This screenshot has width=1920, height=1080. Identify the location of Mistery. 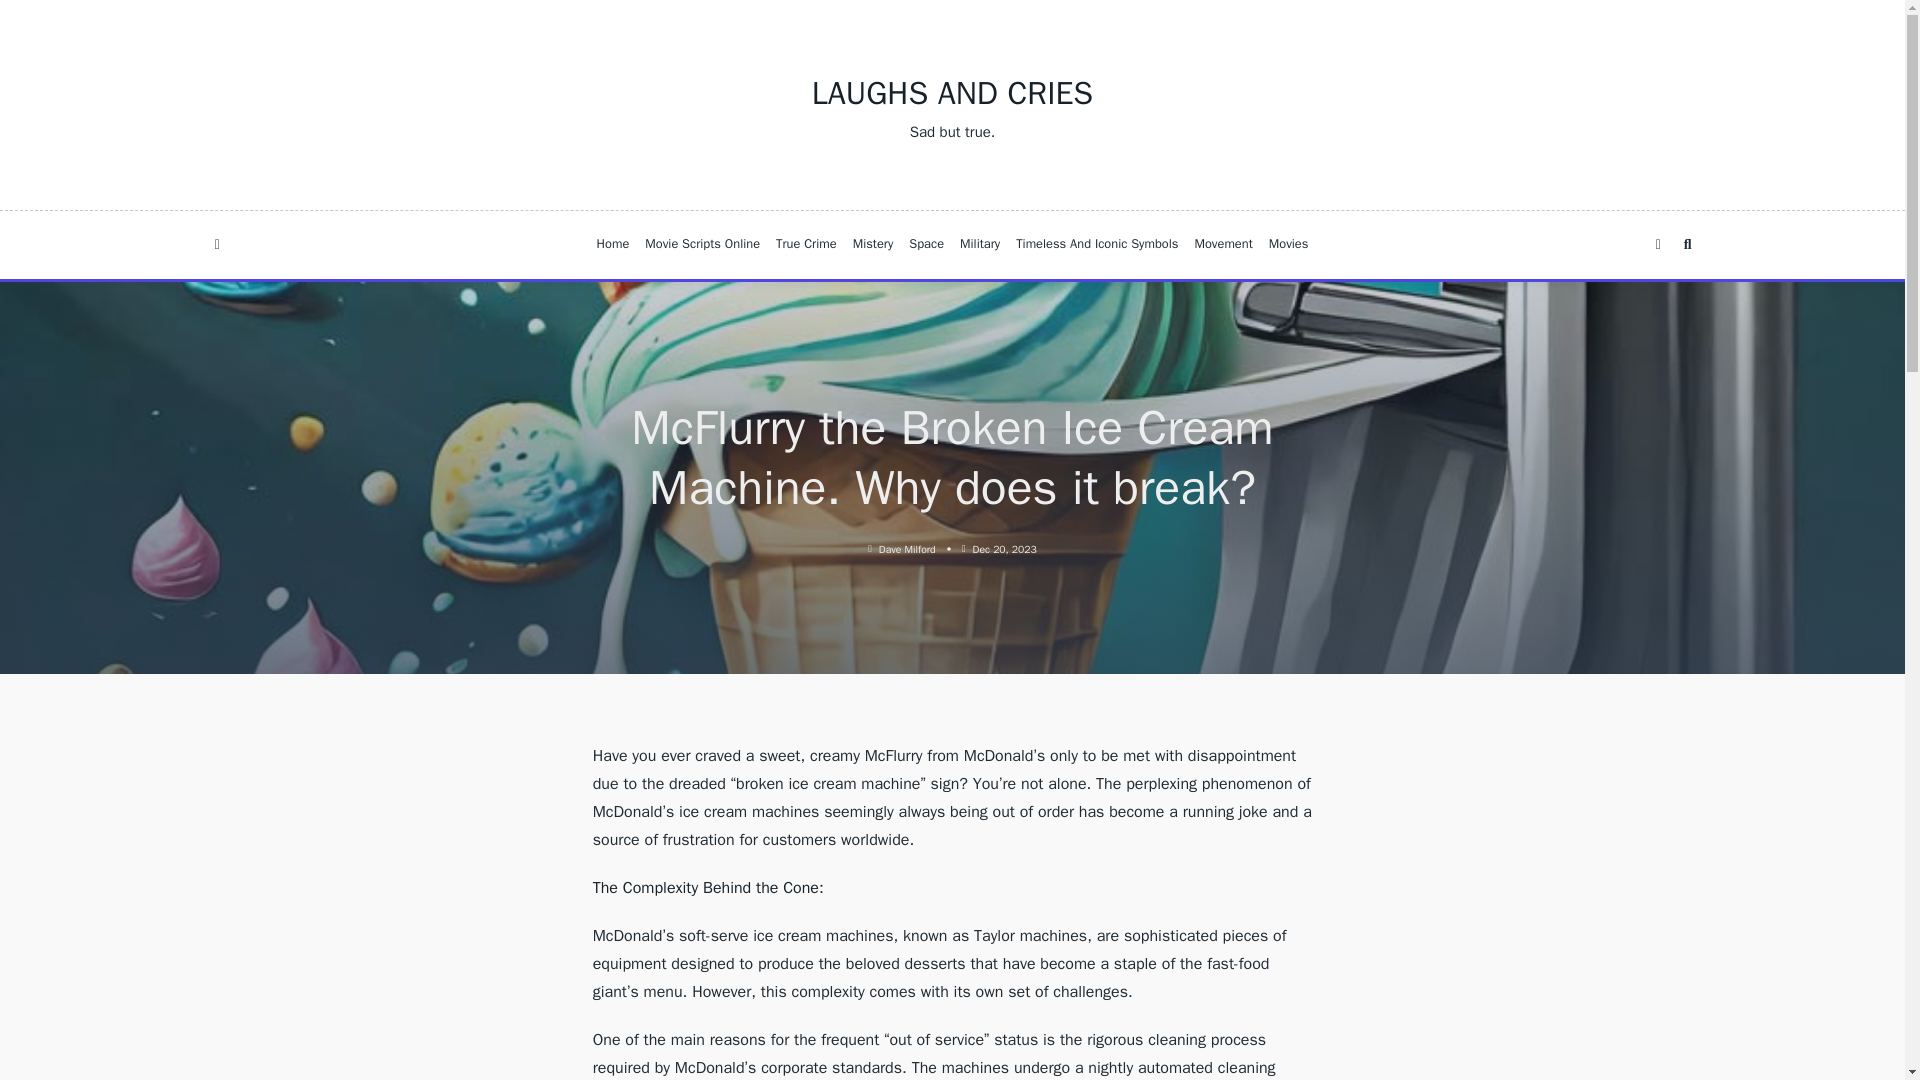
(873, 244).